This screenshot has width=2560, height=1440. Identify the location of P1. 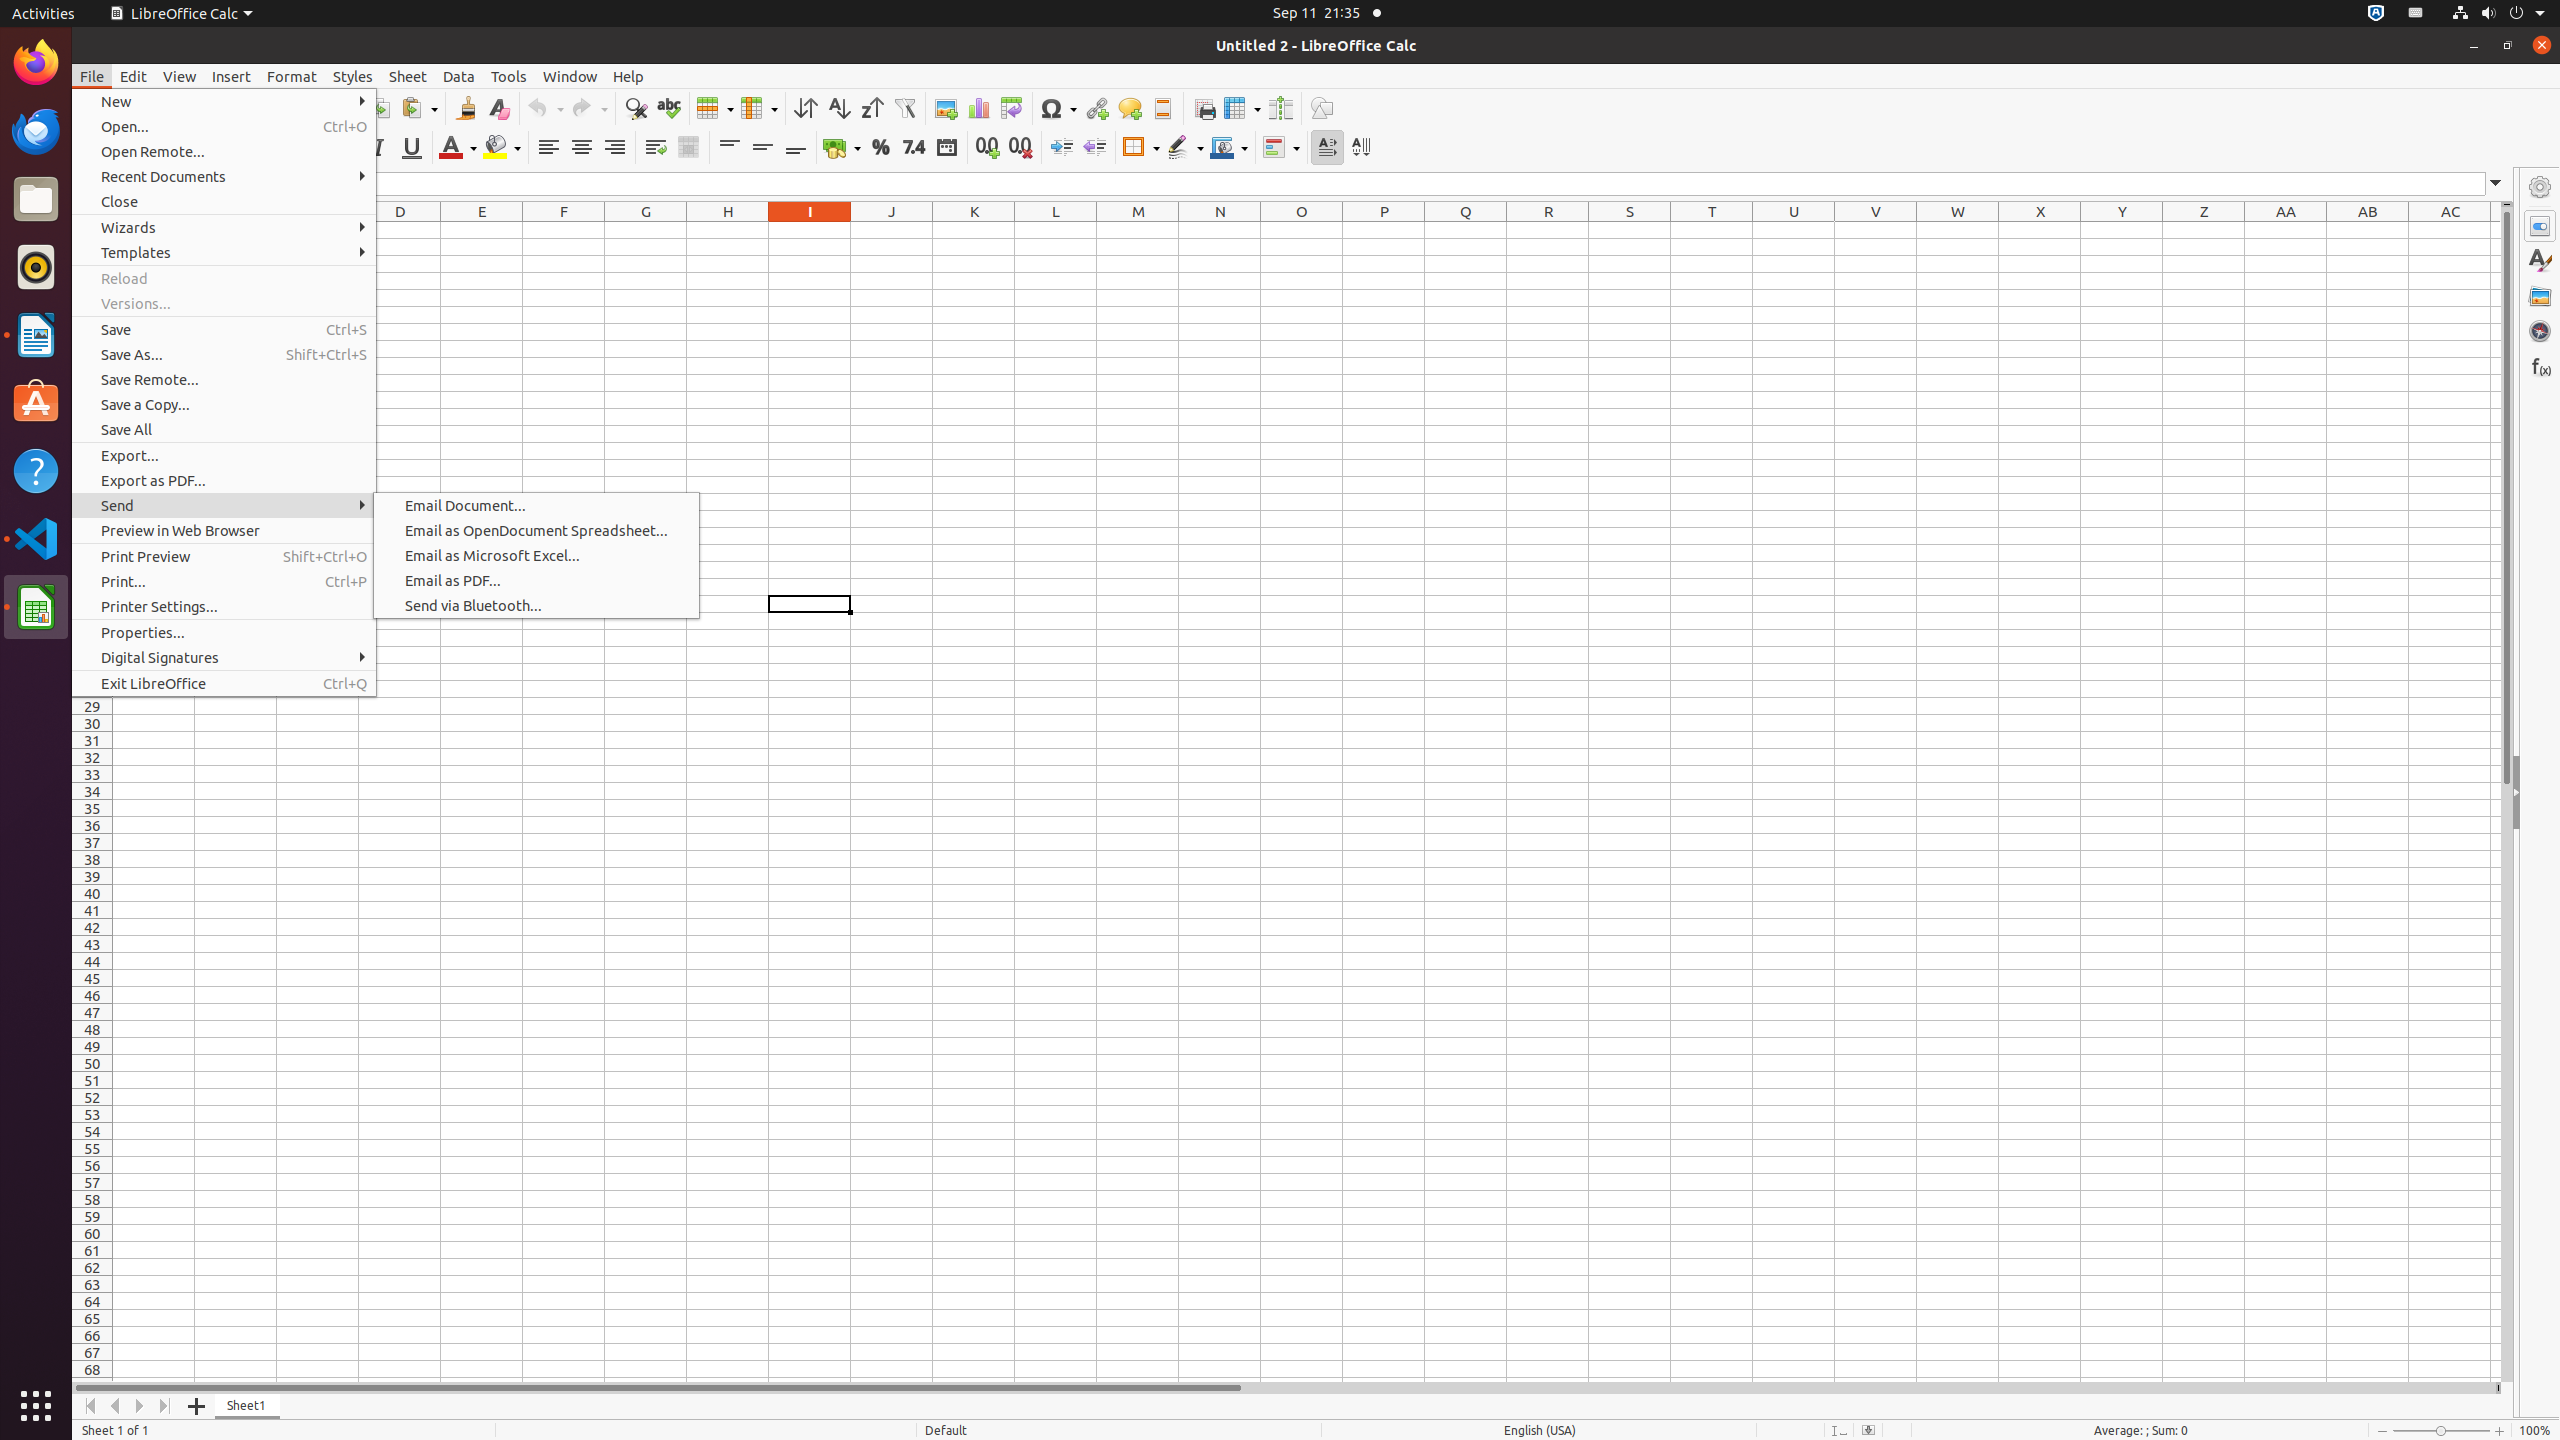
(1384, 230).